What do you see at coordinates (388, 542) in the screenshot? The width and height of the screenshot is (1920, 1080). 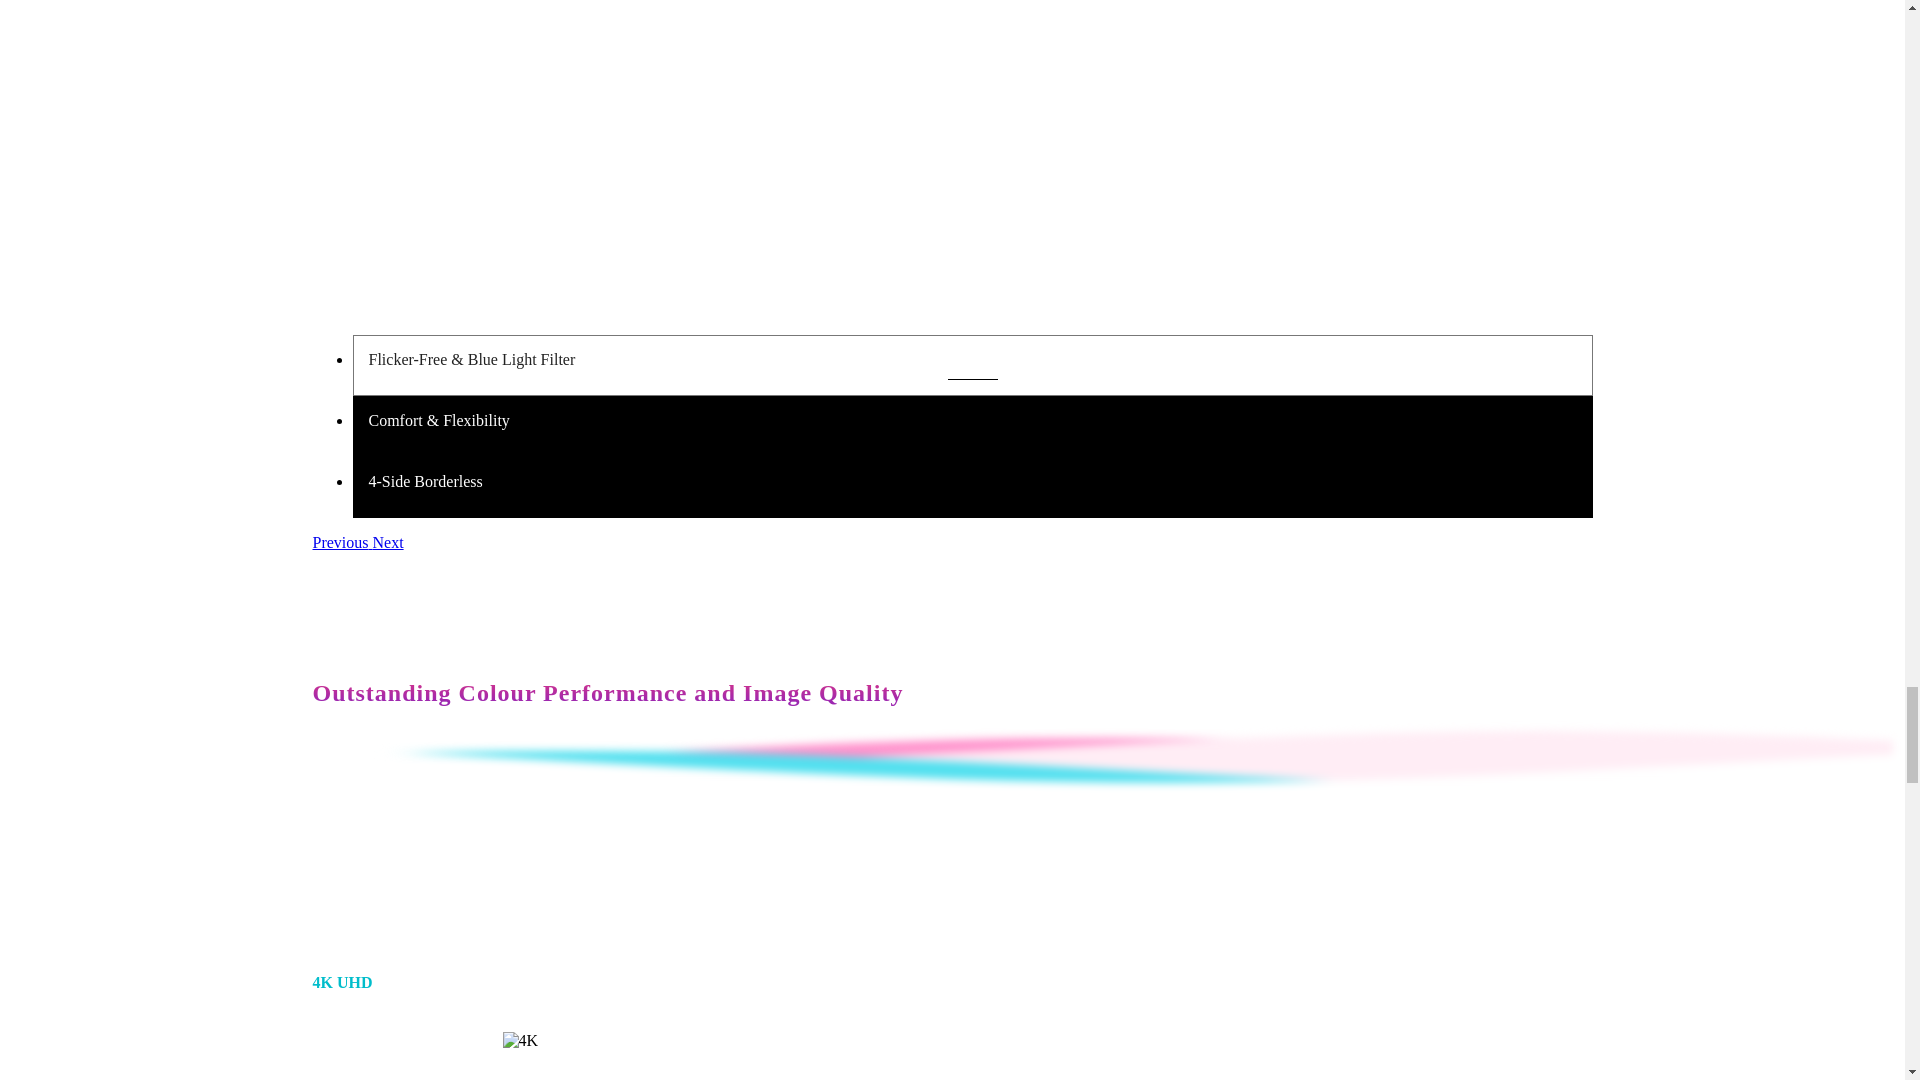 I see `Next` at bounding box center [388, 542].